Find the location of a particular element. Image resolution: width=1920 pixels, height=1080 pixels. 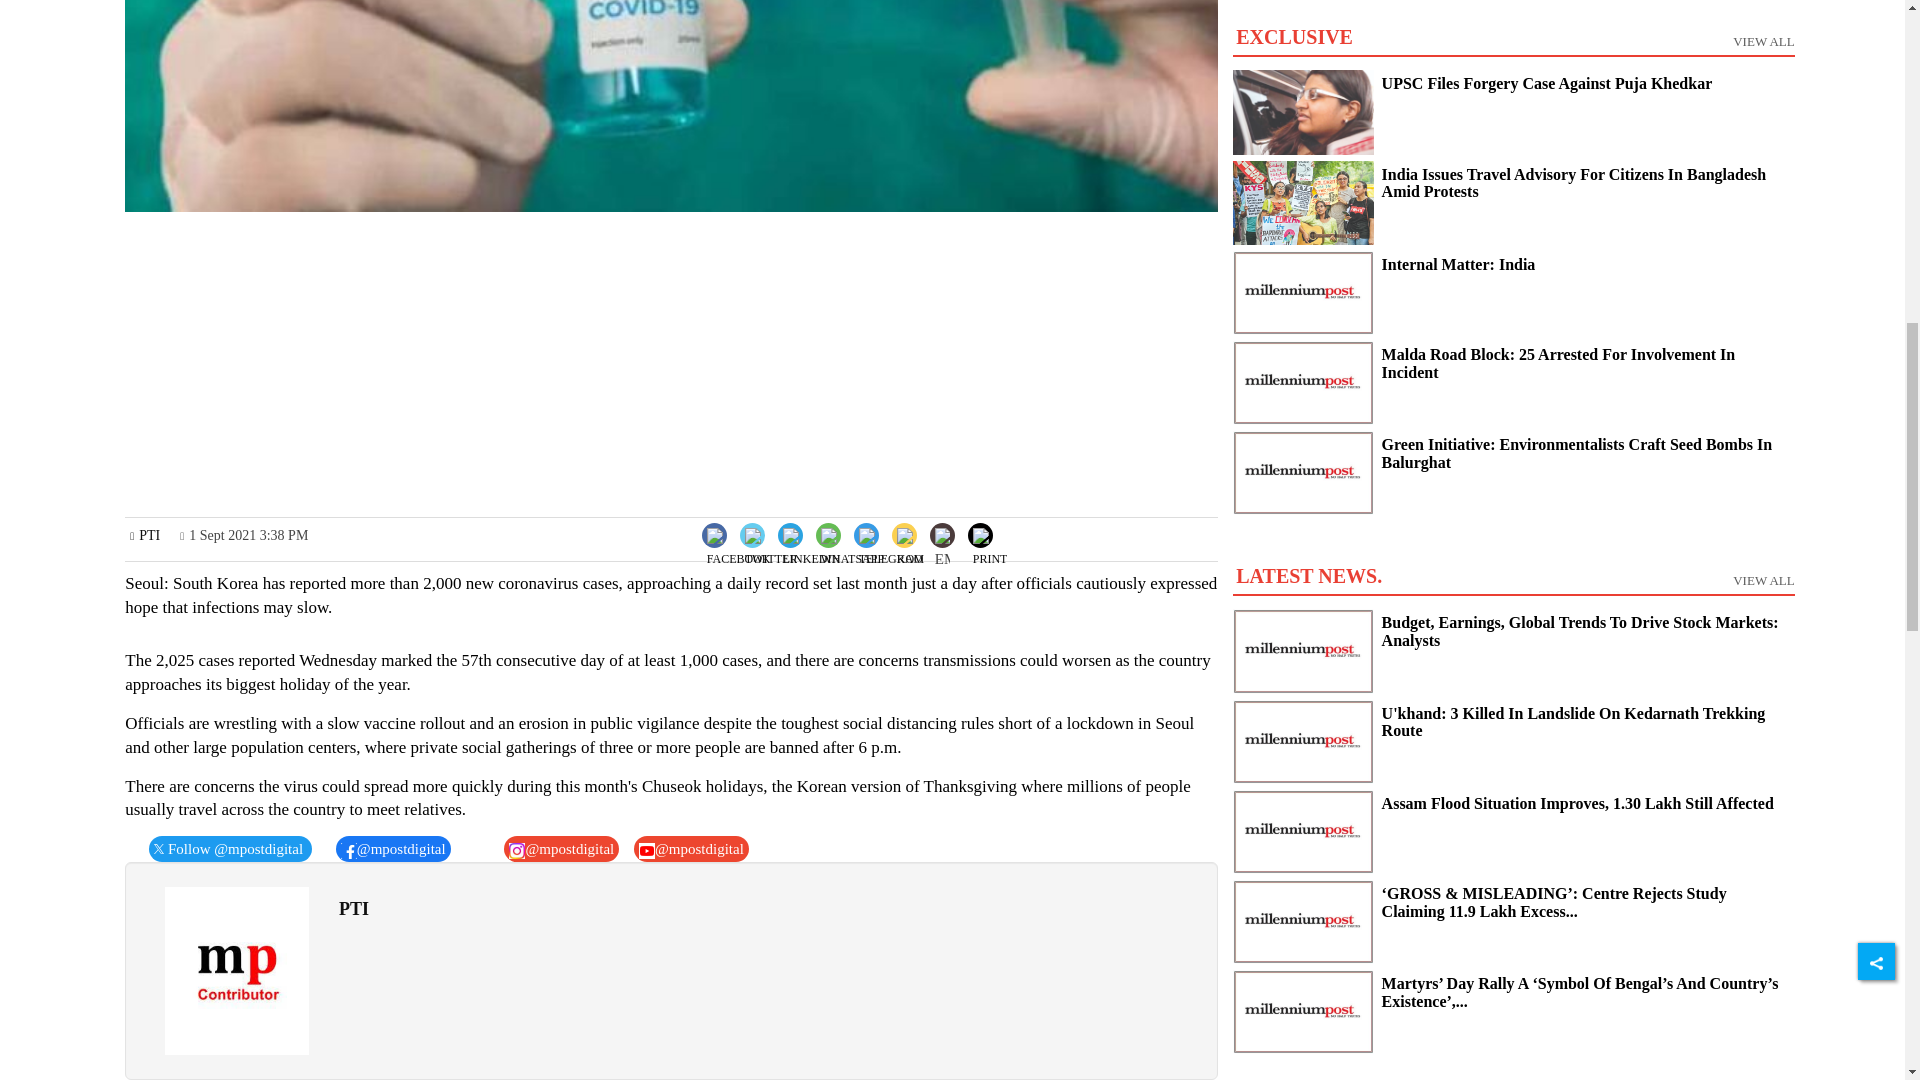

Share by Email is located at coordinates (942, 538).